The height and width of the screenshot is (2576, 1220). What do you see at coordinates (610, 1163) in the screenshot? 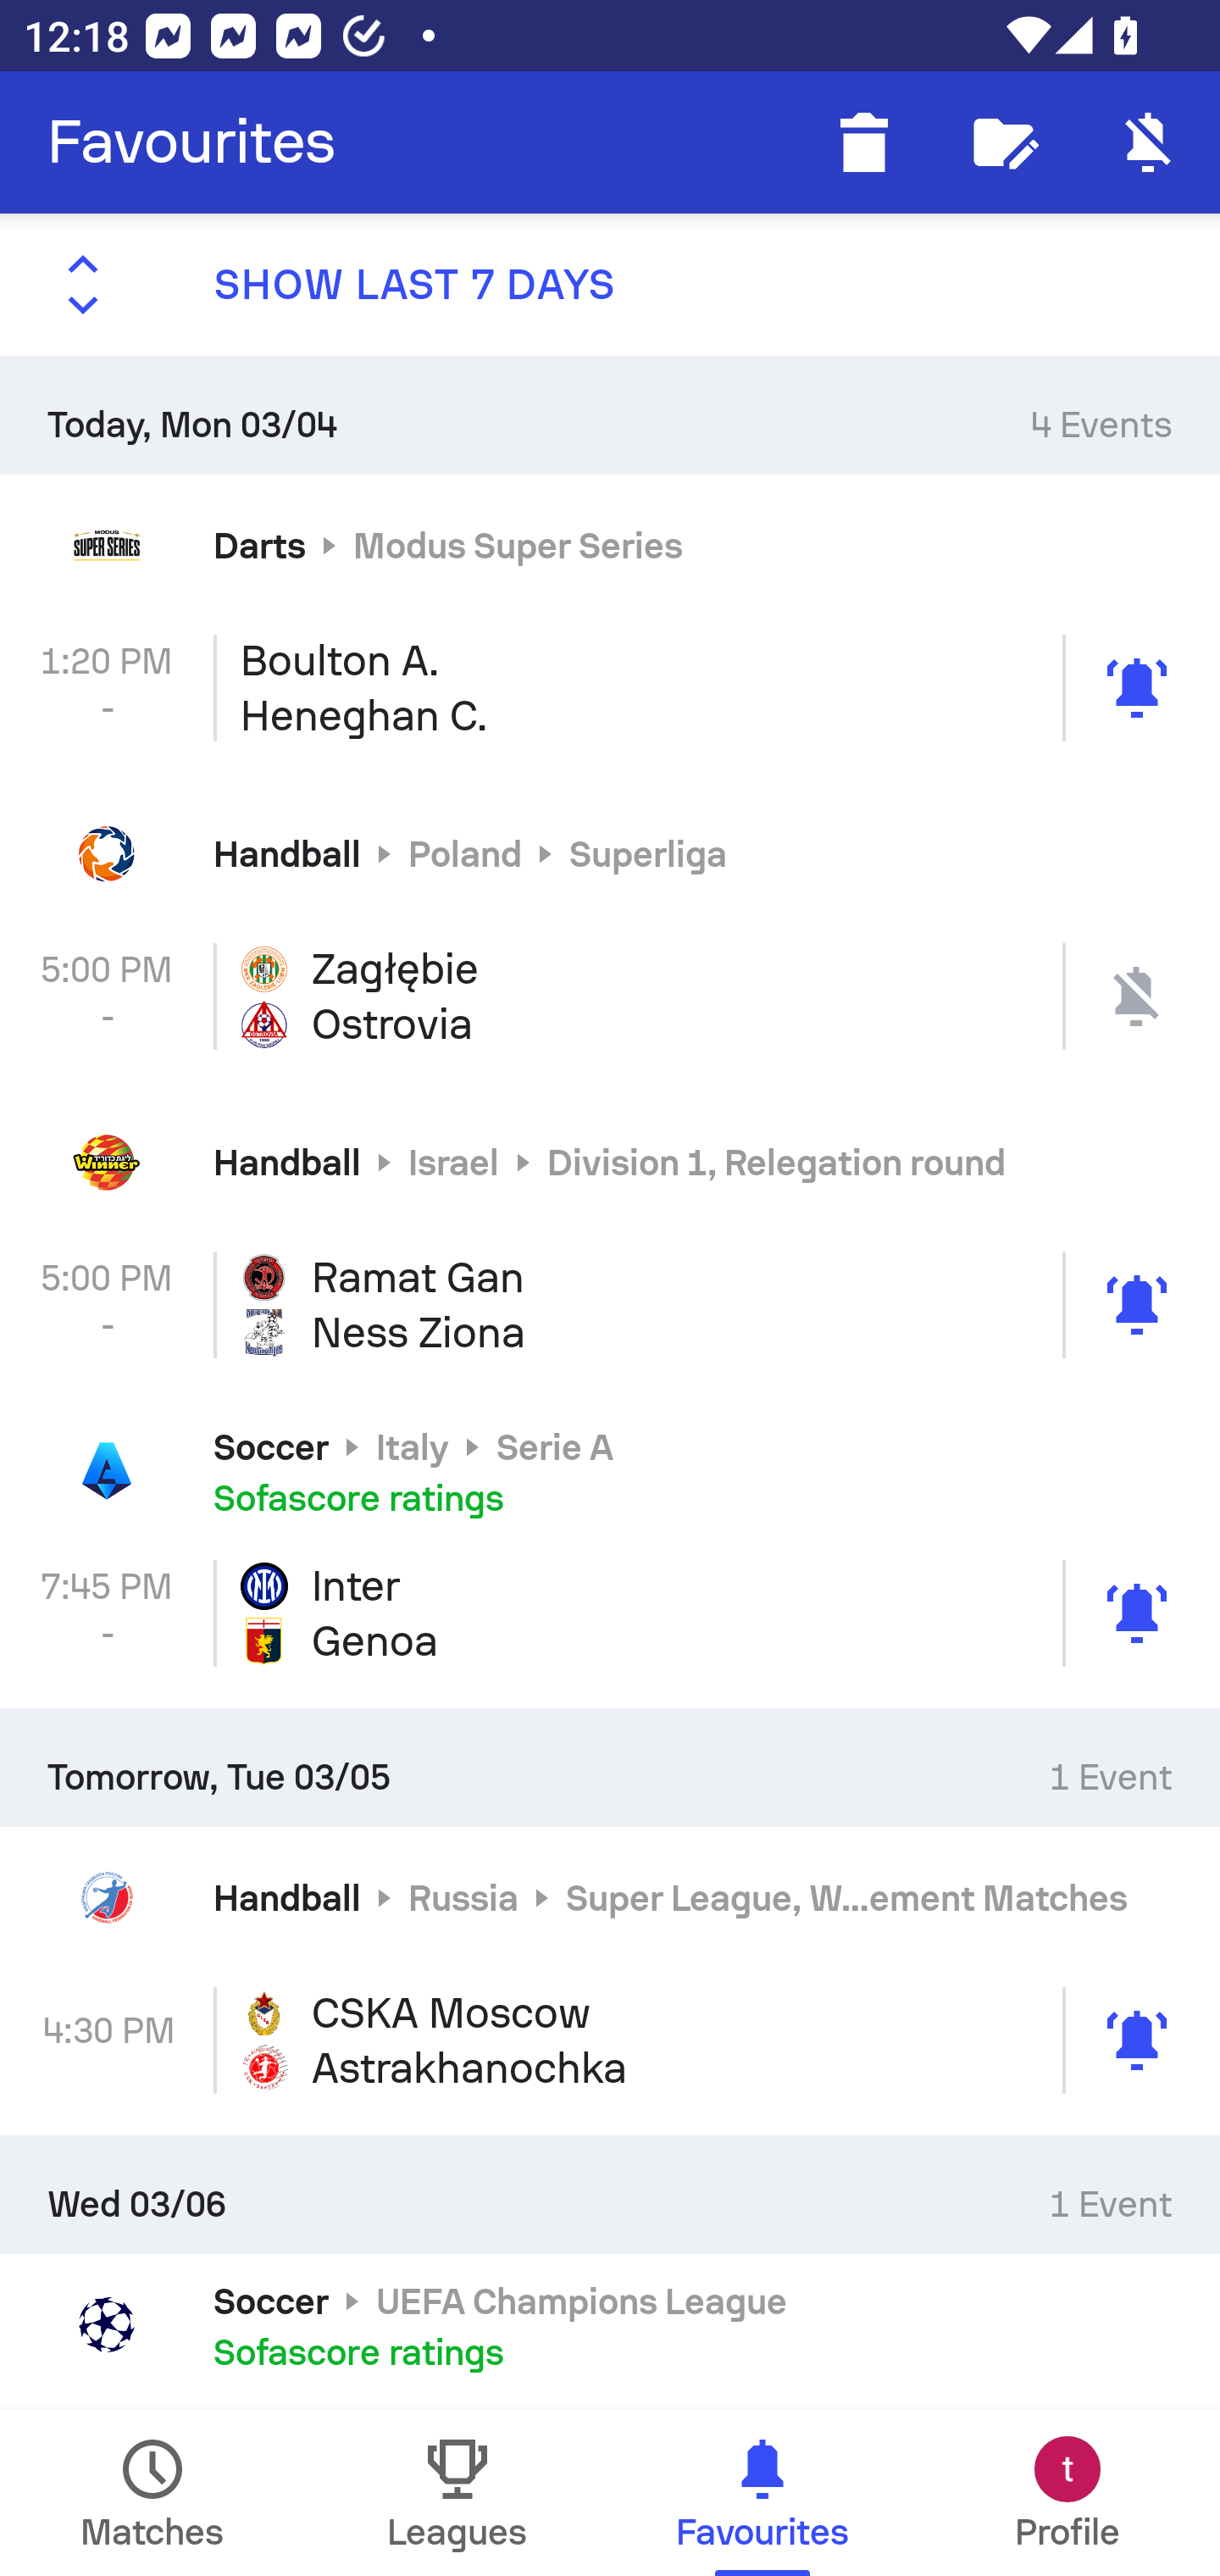
I see `Handball Israel Division 1, Relegation round` at bounding box center [610, 1163].